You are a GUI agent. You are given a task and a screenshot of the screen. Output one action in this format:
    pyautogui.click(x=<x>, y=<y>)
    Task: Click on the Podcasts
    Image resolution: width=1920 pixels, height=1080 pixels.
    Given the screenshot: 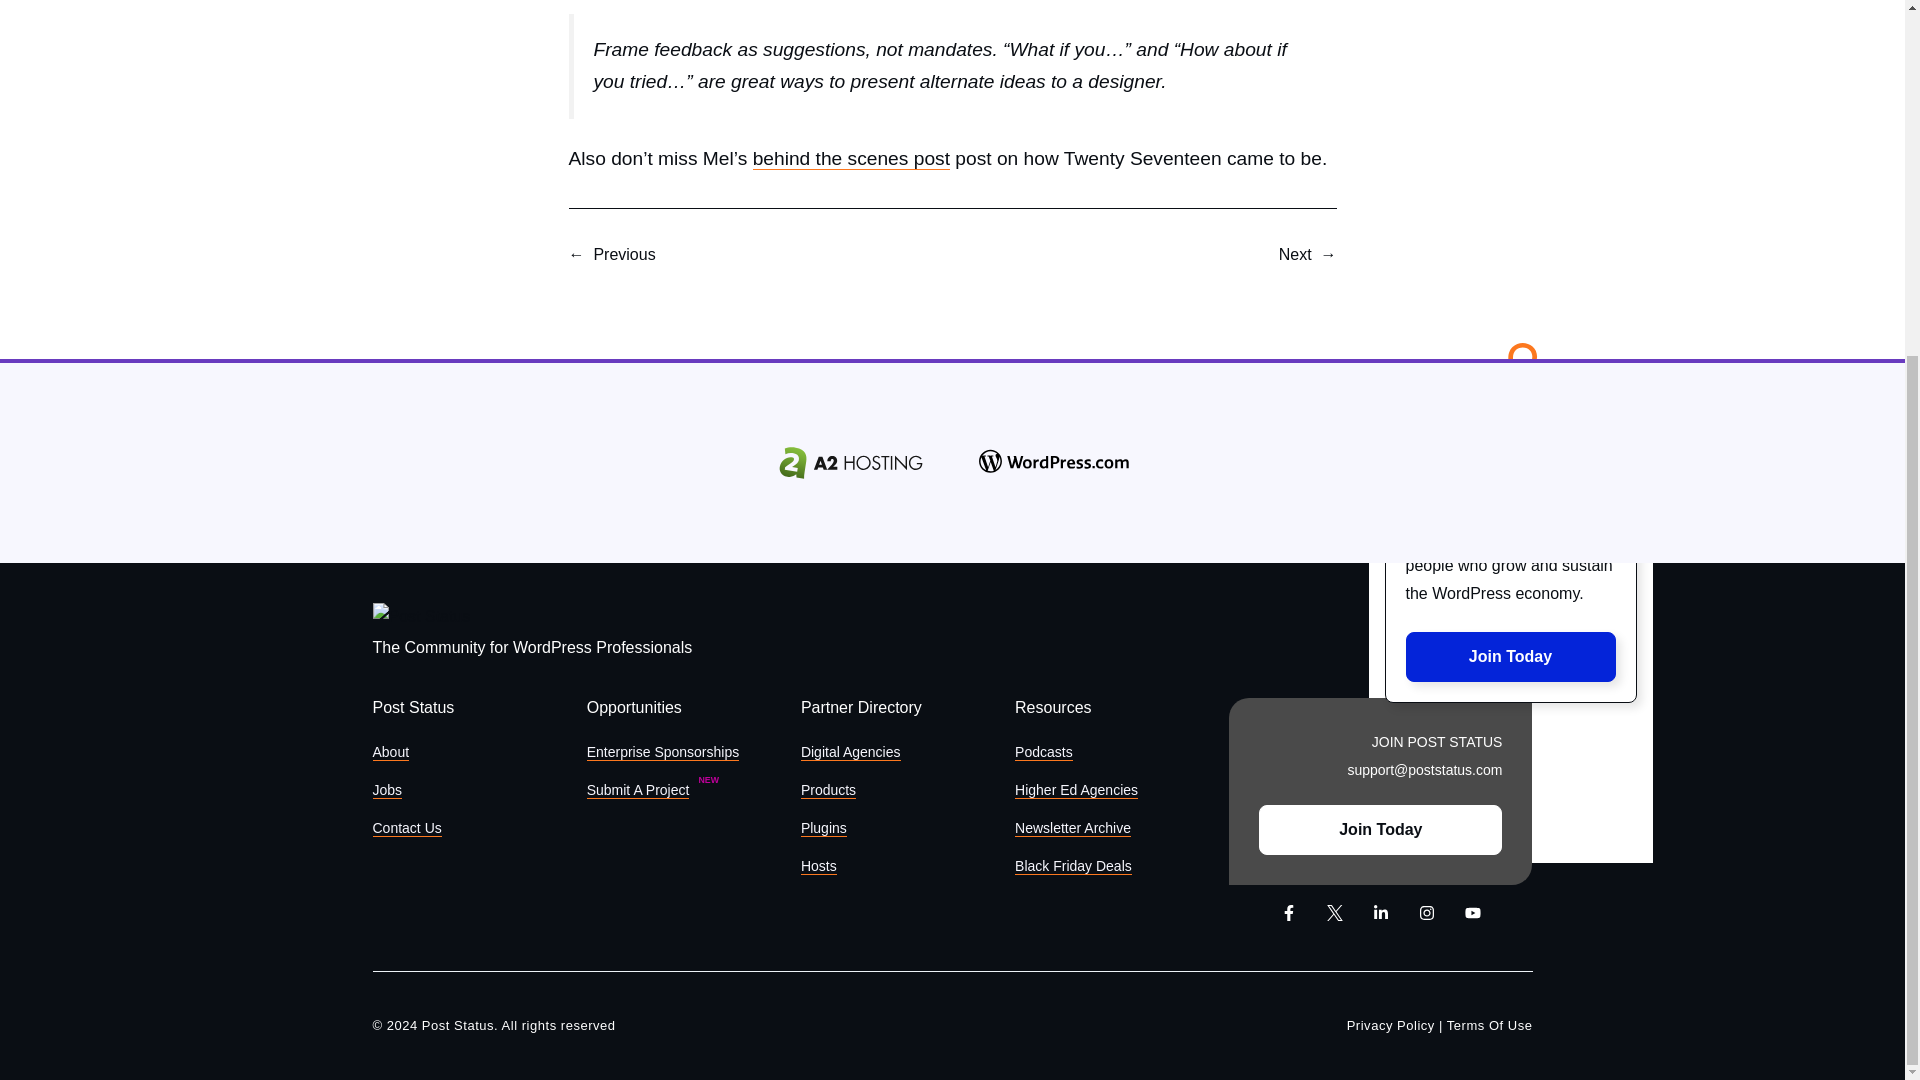 What is the action you would take?
    pyautogui.click(x=1044, y=752)
    